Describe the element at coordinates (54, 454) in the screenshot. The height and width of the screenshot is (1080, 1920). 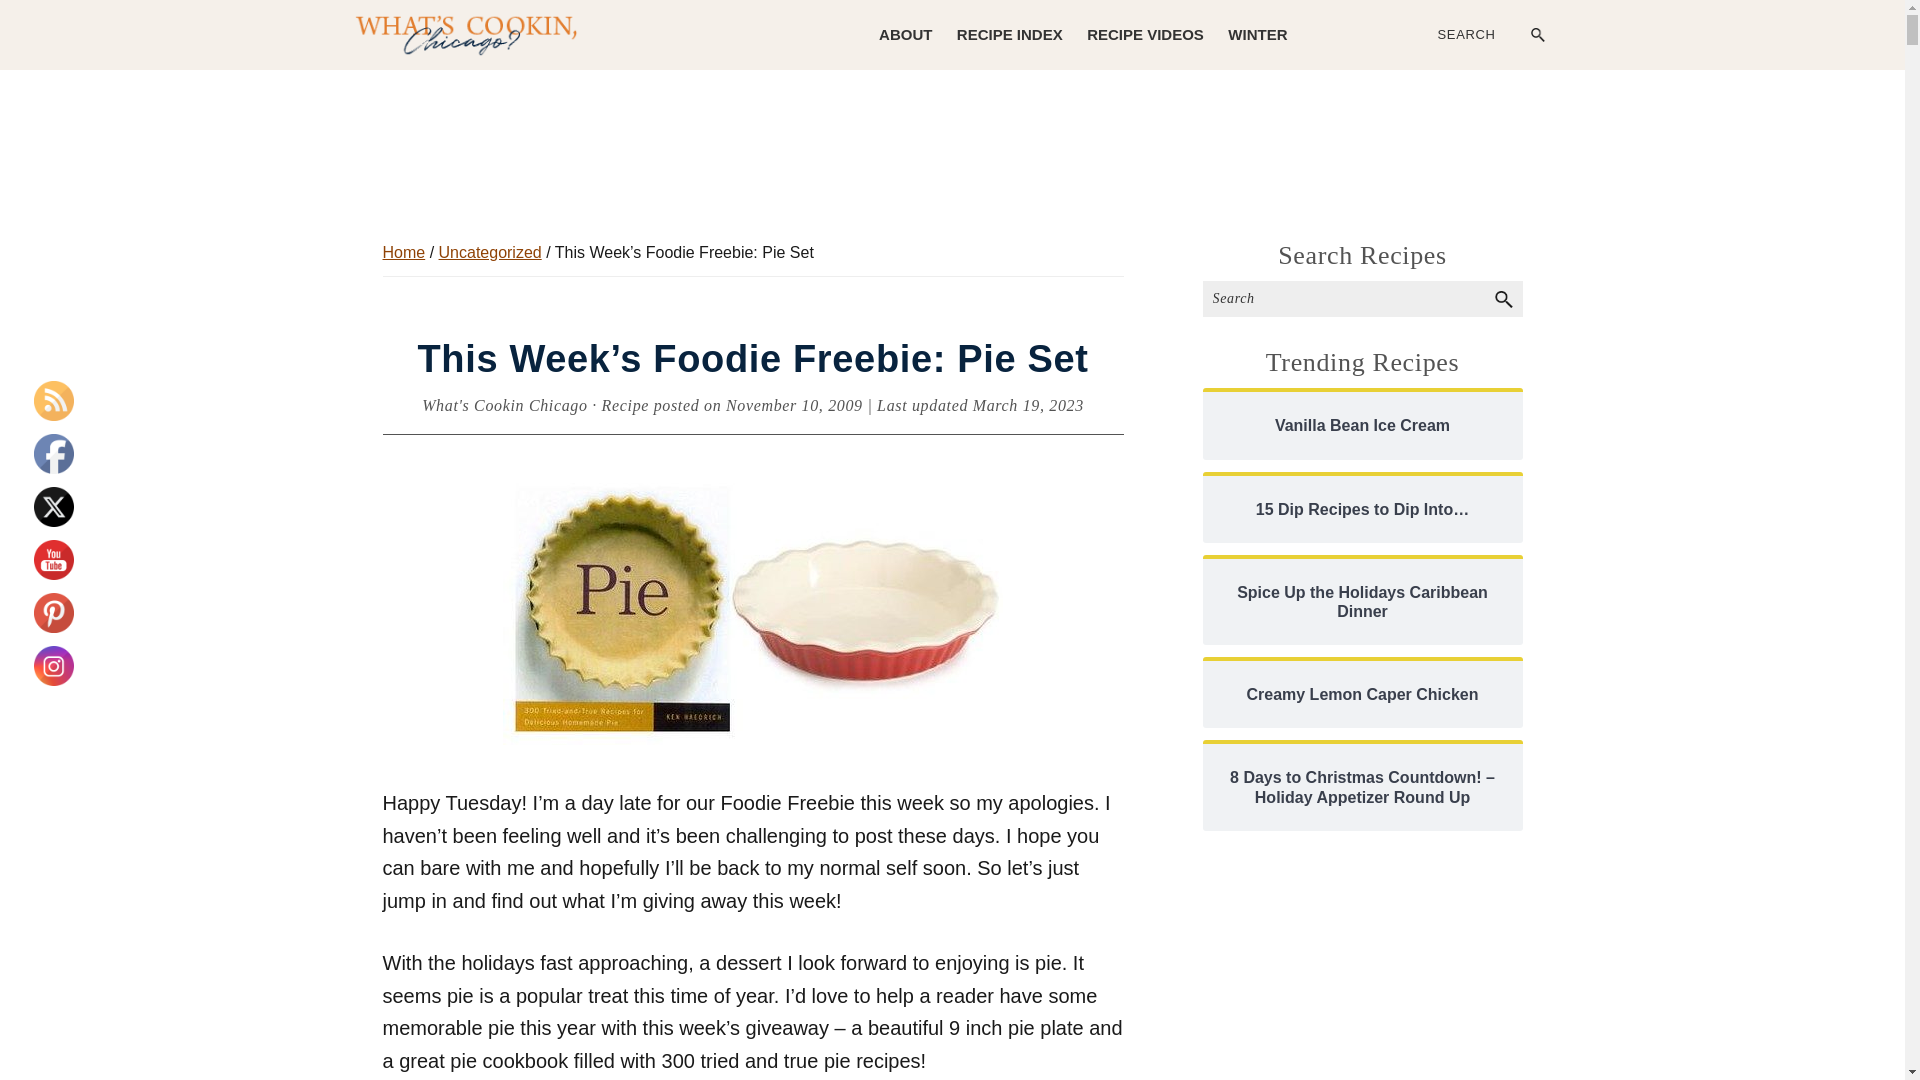
I see `Facebook` at that location.